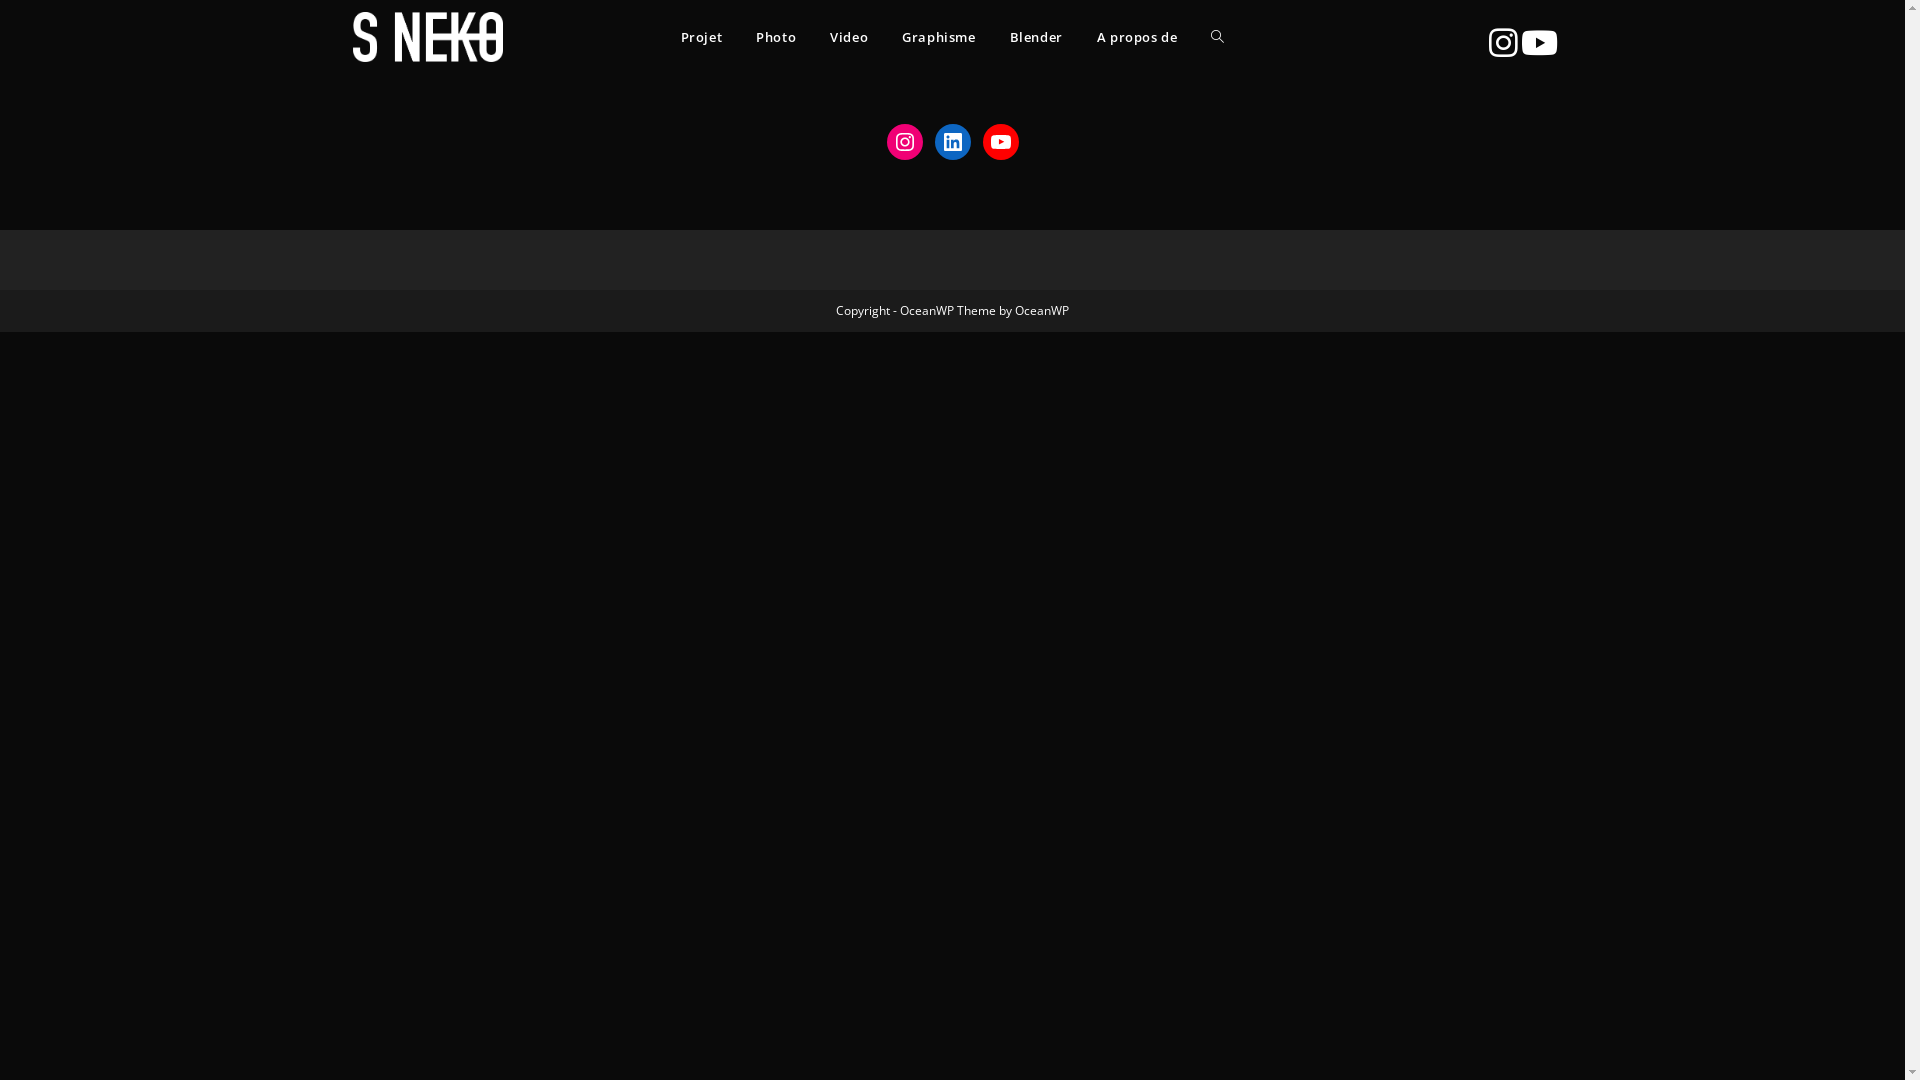 The image size is (1920, 1080). I want to click on LinkedIn, so click(952, 142).